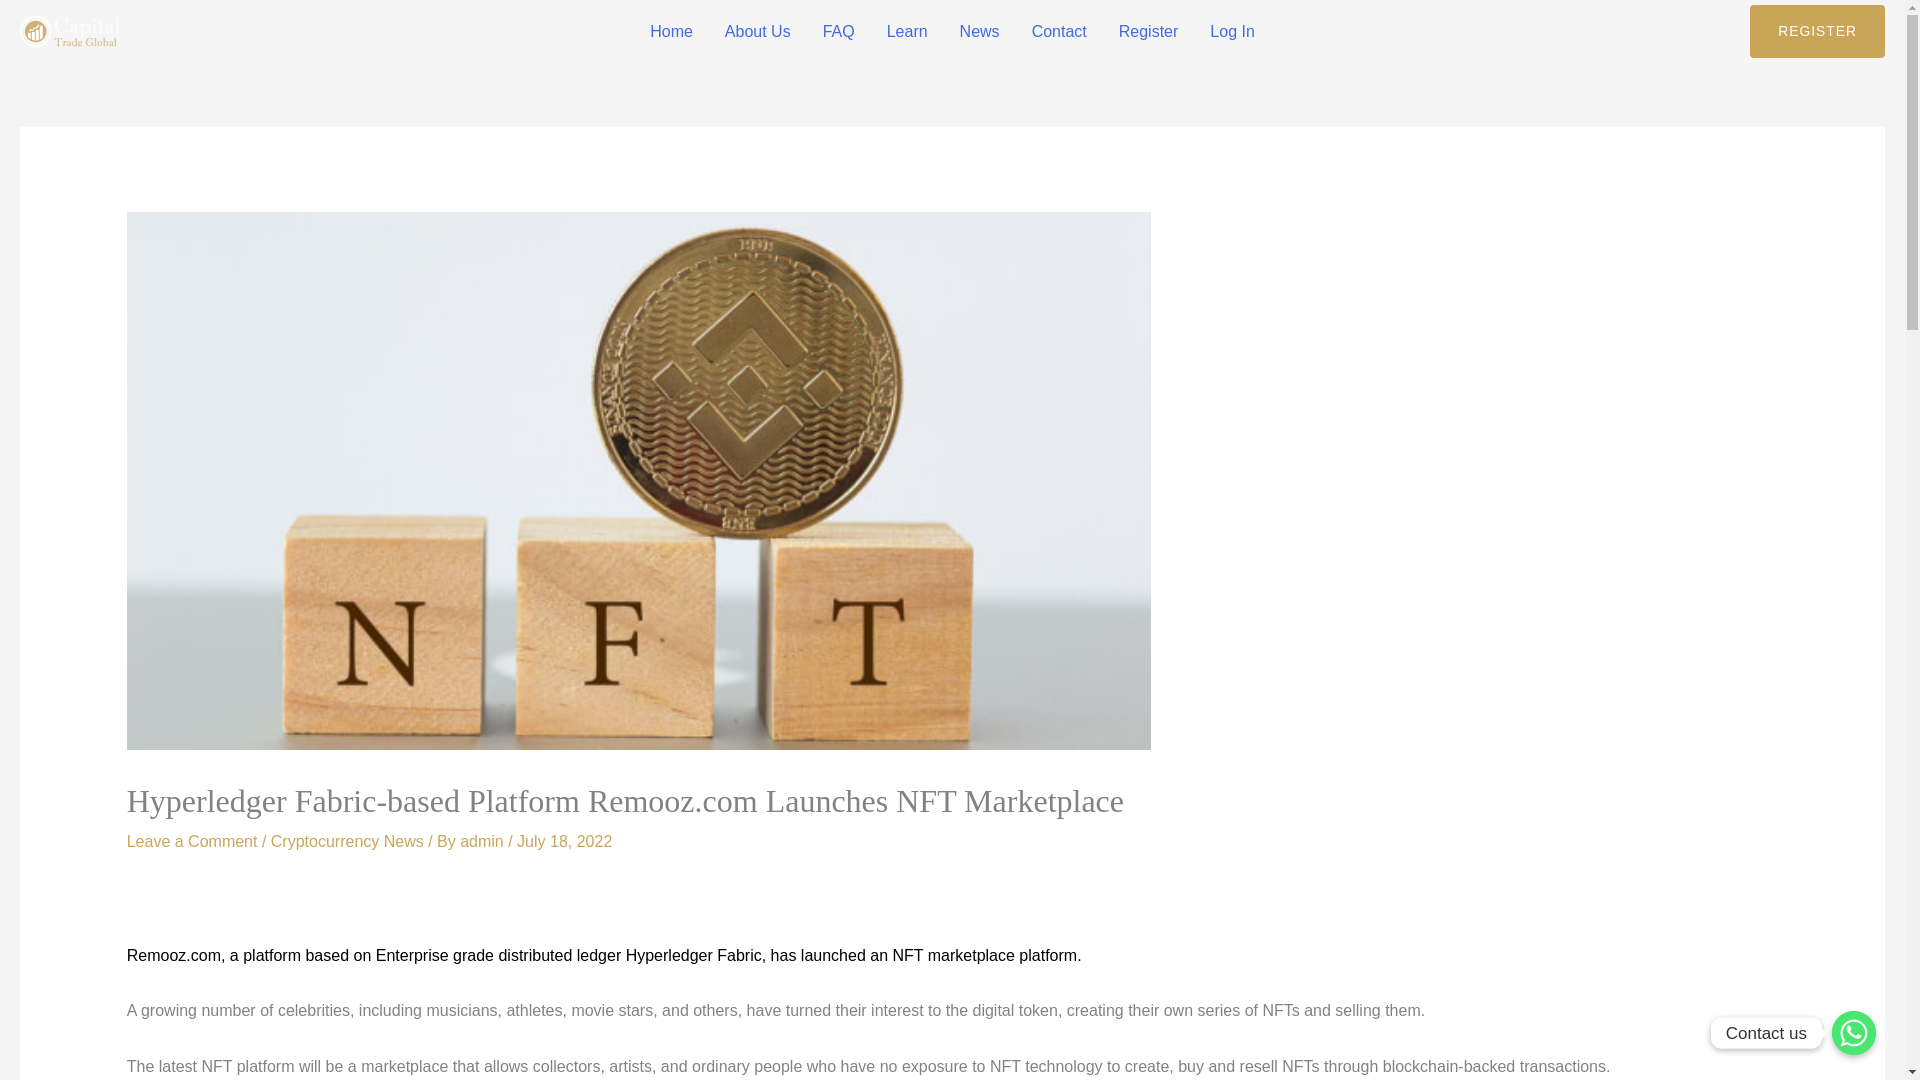 The image size is (1920, 1080). I want to click on Learn, so click(908, 31).